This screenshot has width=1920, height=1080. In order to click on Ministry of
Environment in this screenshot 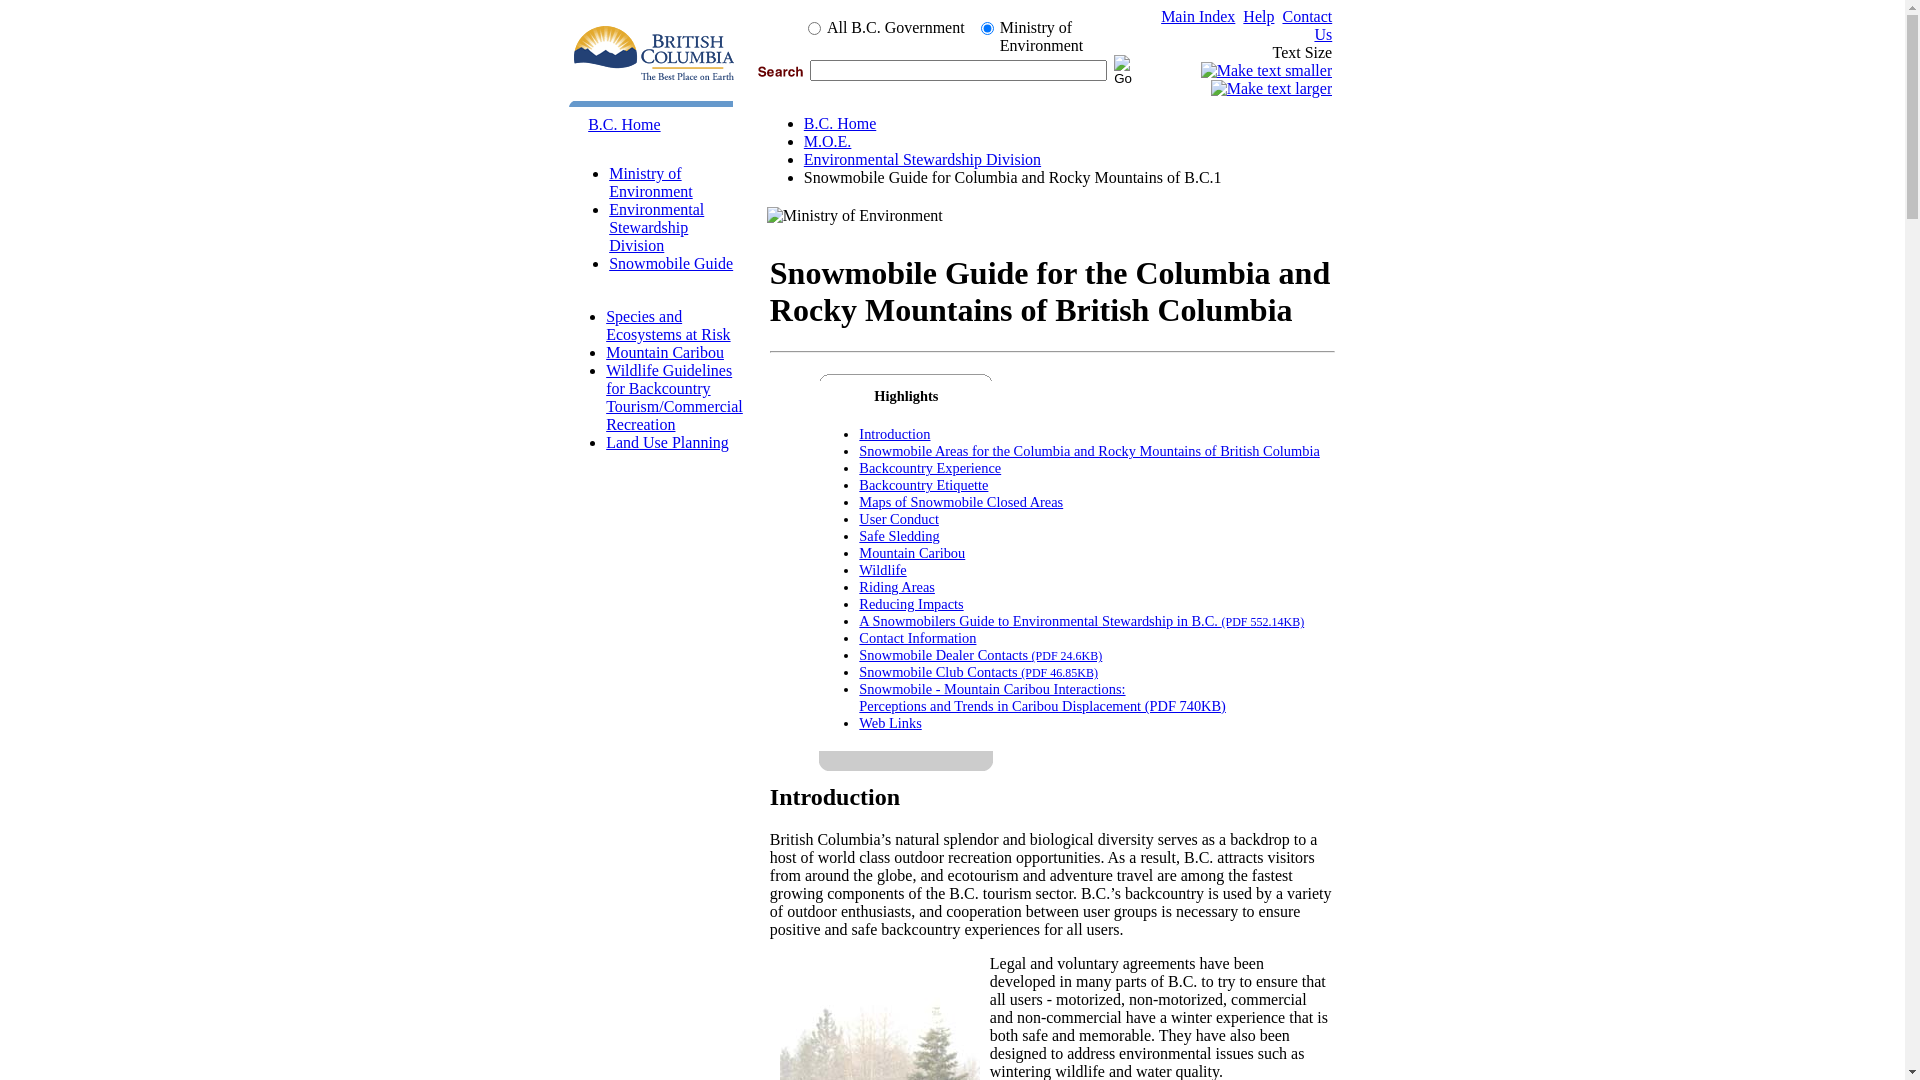, I will do `click(651, 182)`.